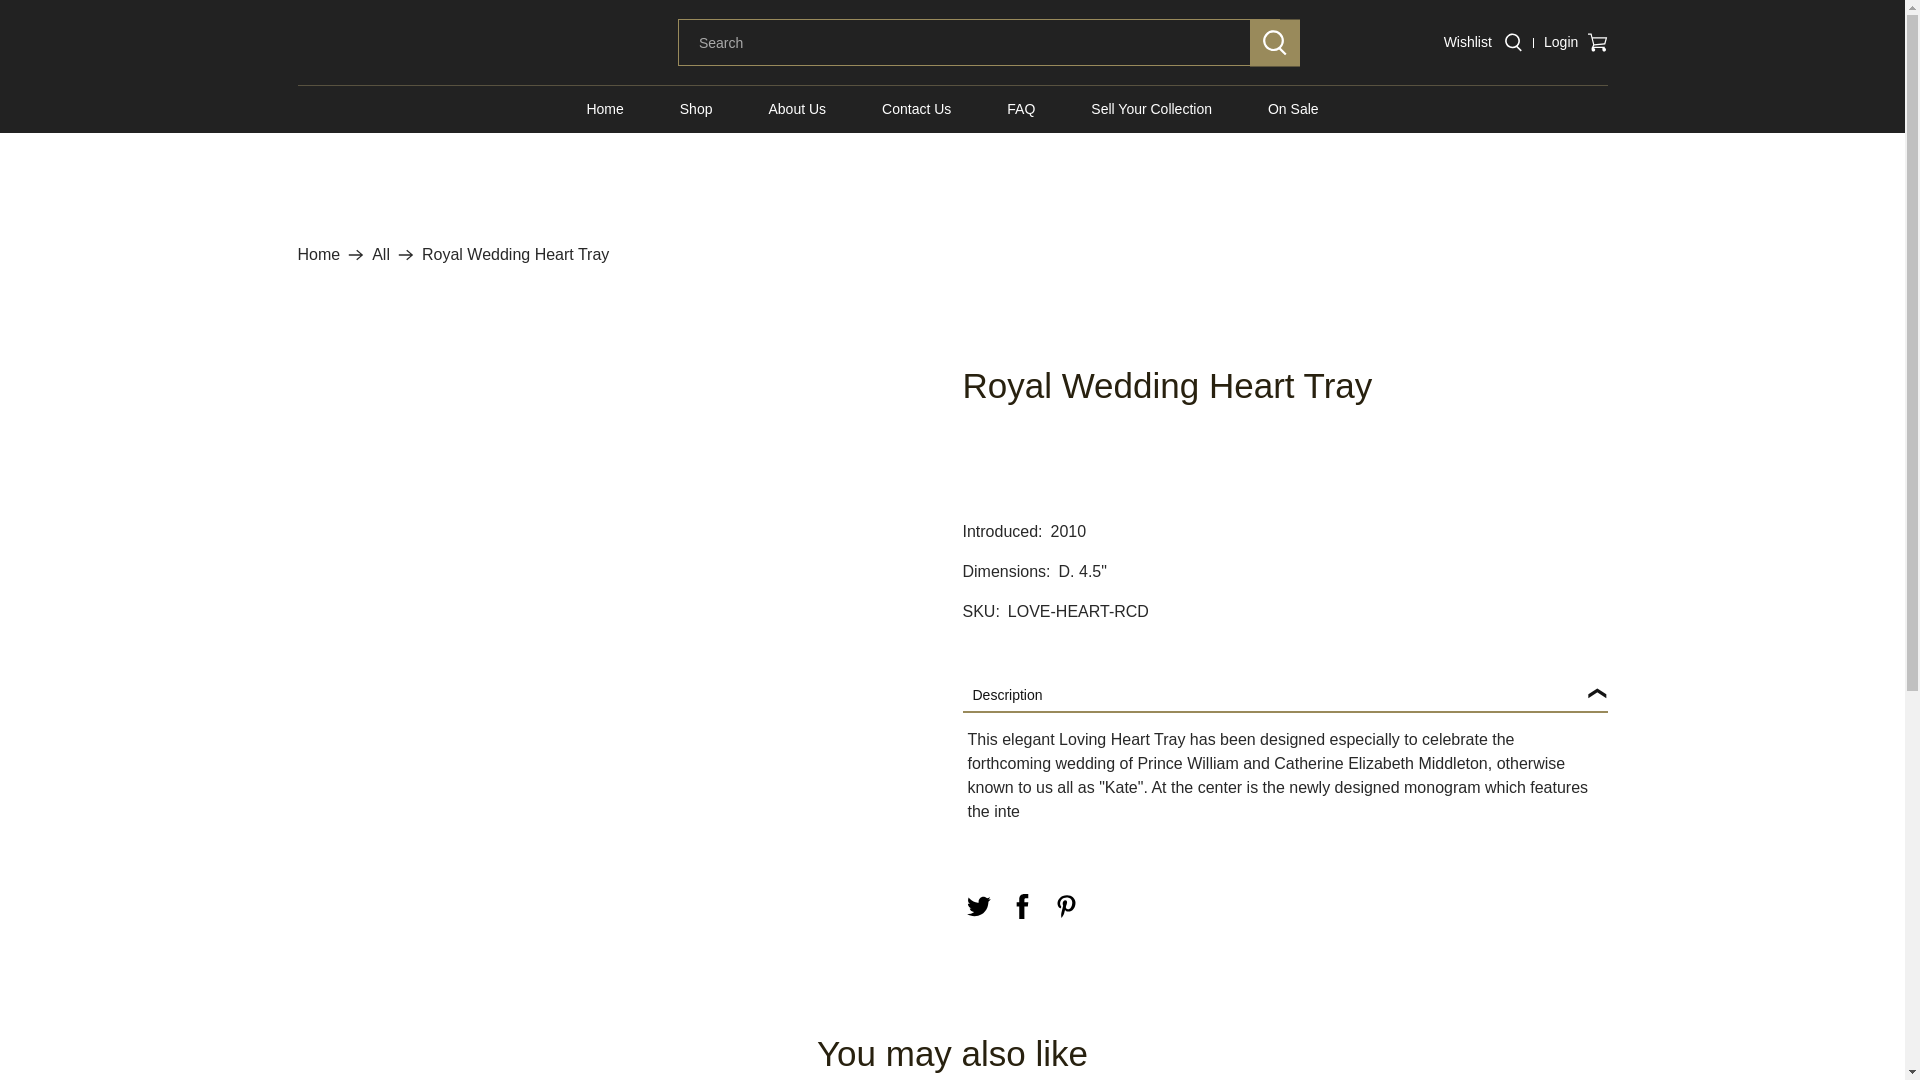  Describe the element at coordinates (319, 255) in the screenshot. I see `pascoeandcompany` at that location.